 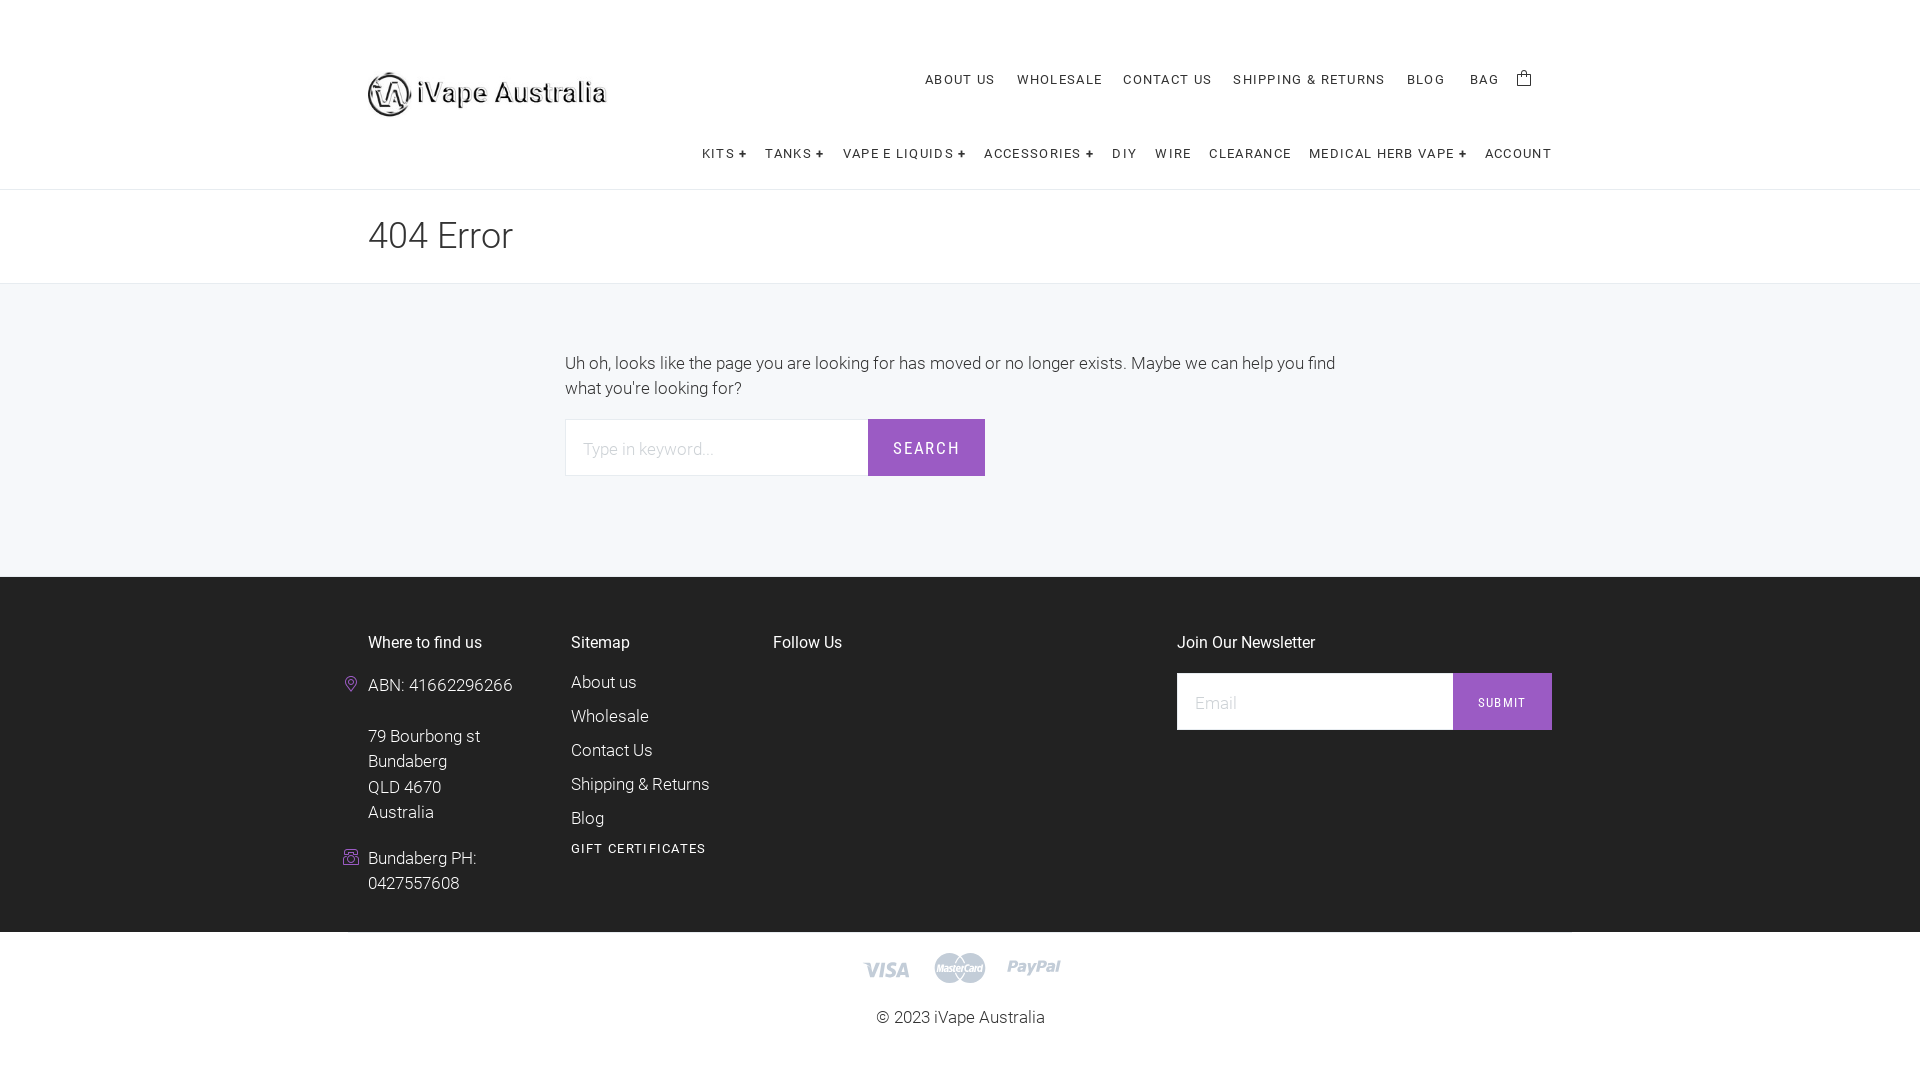 I want to click on Wholesale, so click(x=610, y=716).